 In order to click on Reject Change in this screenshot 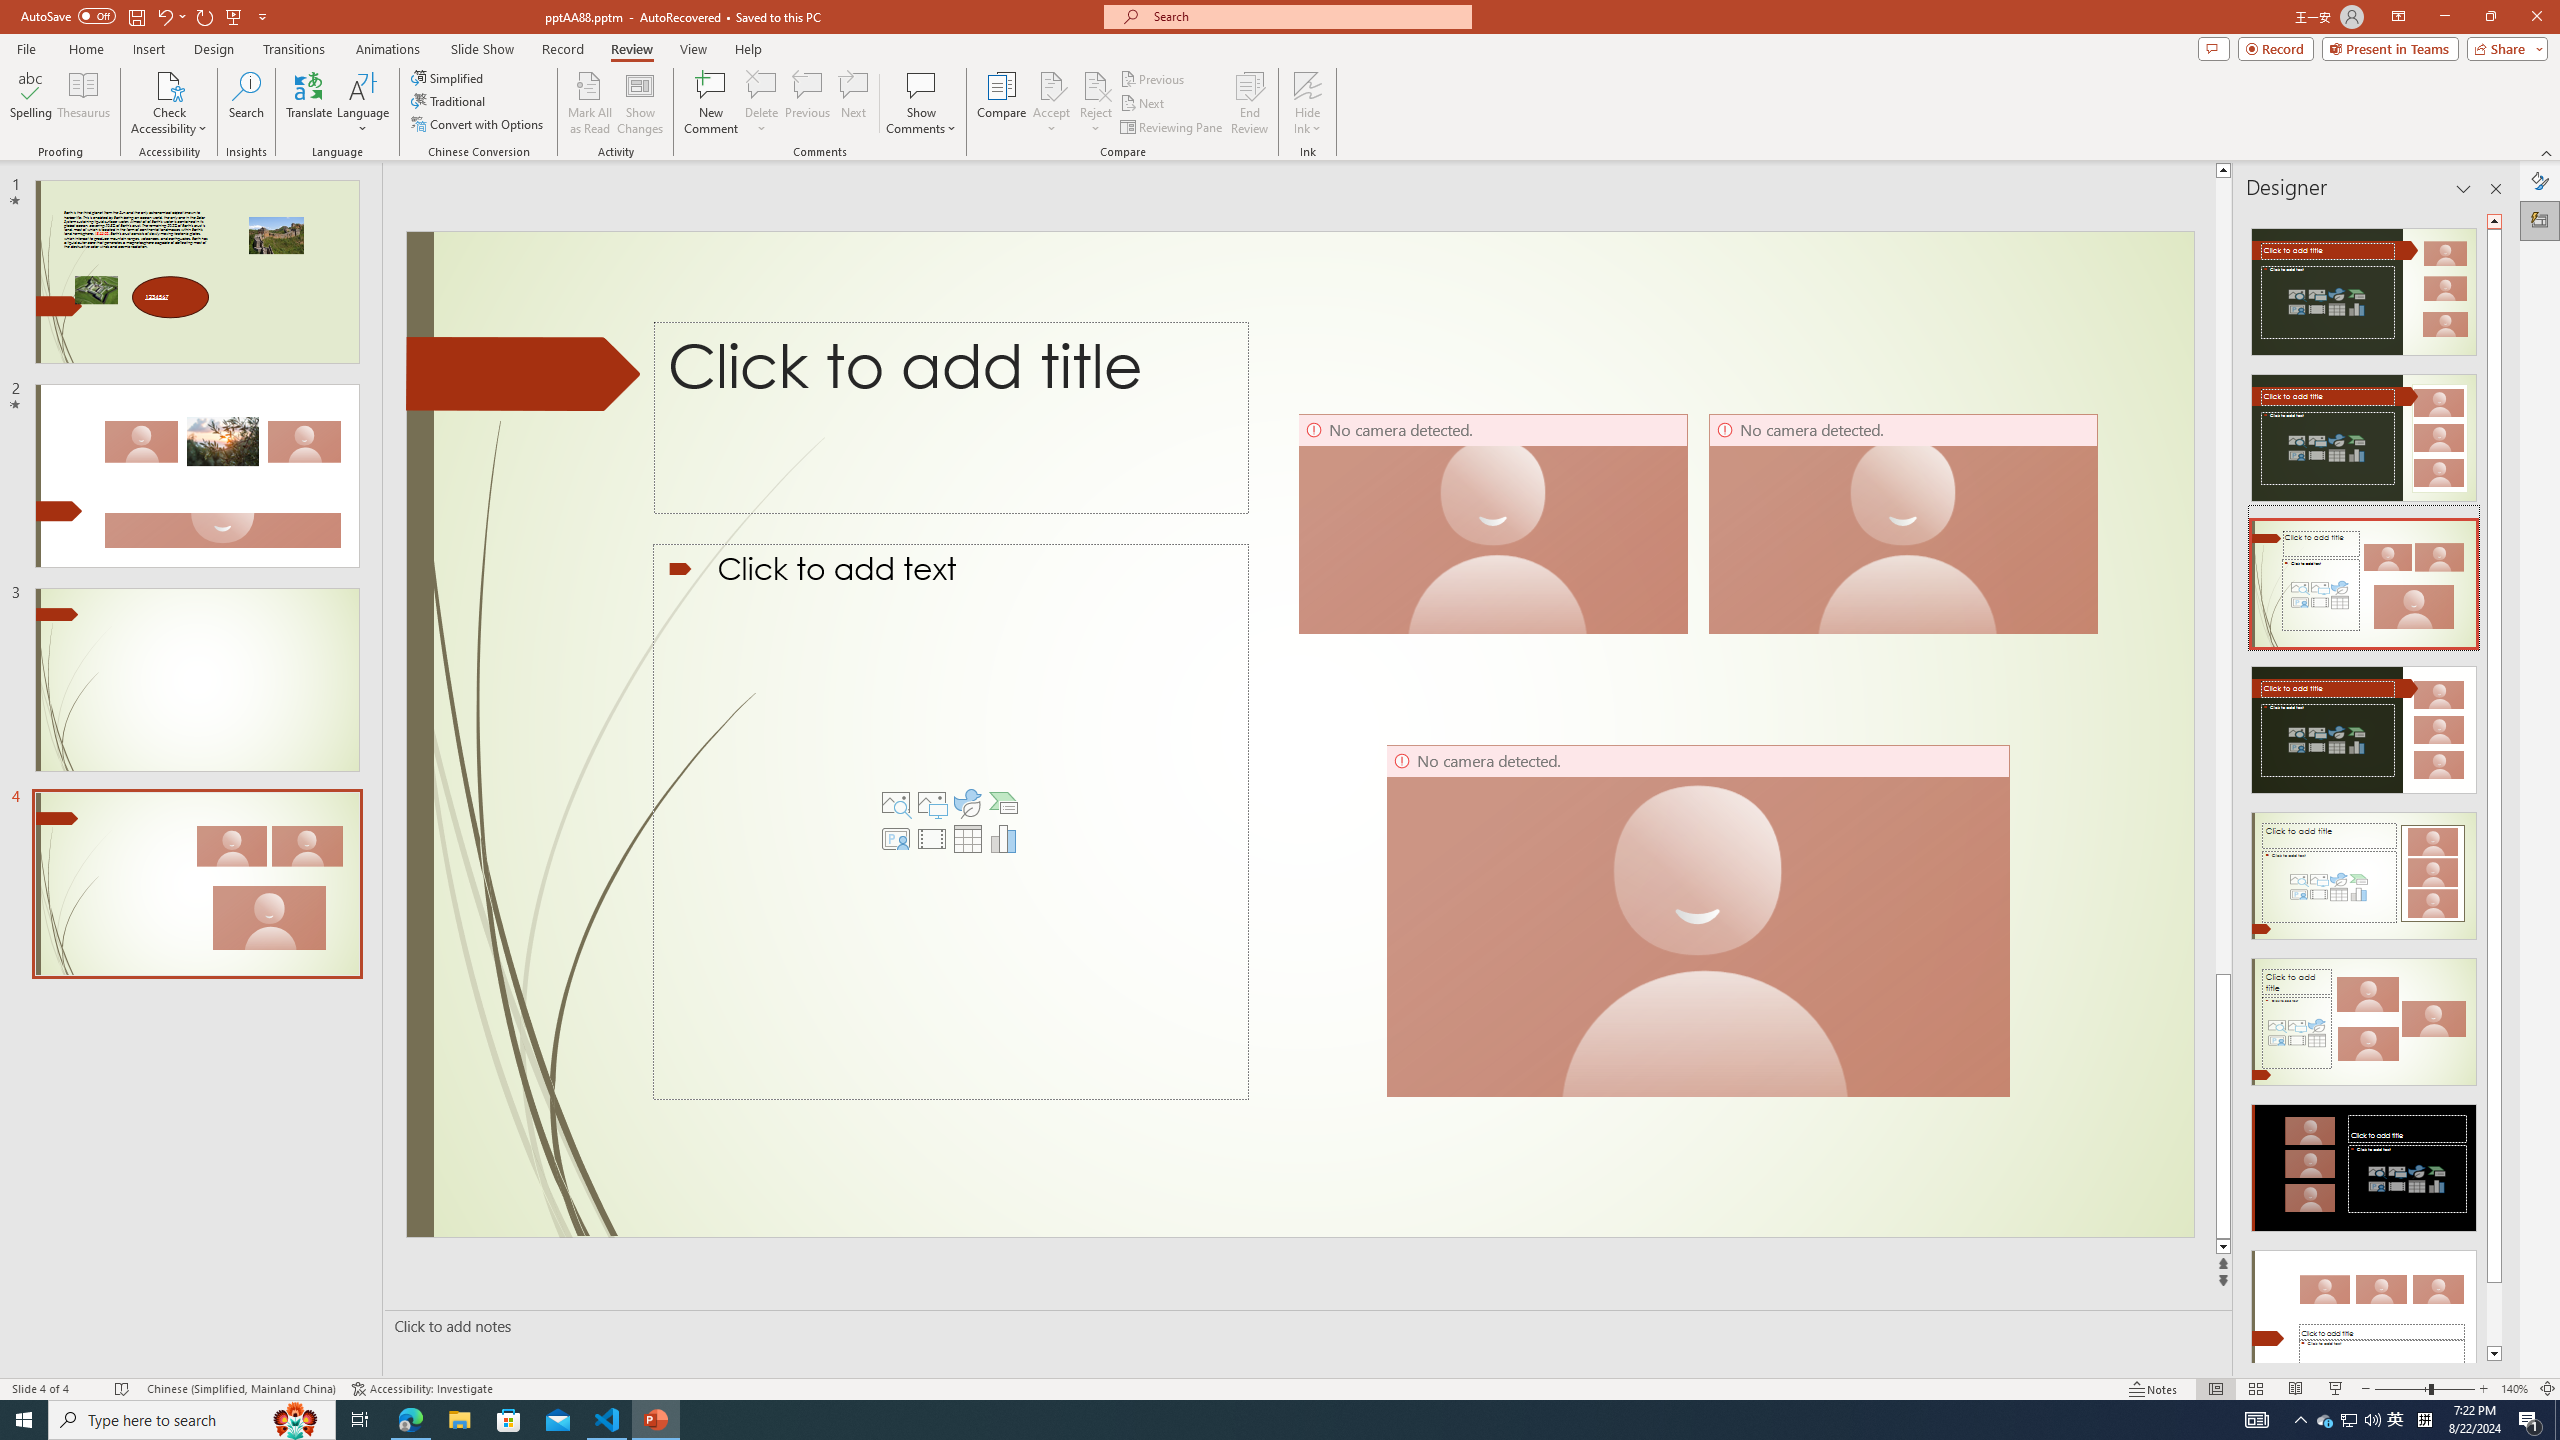, I will do `click(1096, 85)`.